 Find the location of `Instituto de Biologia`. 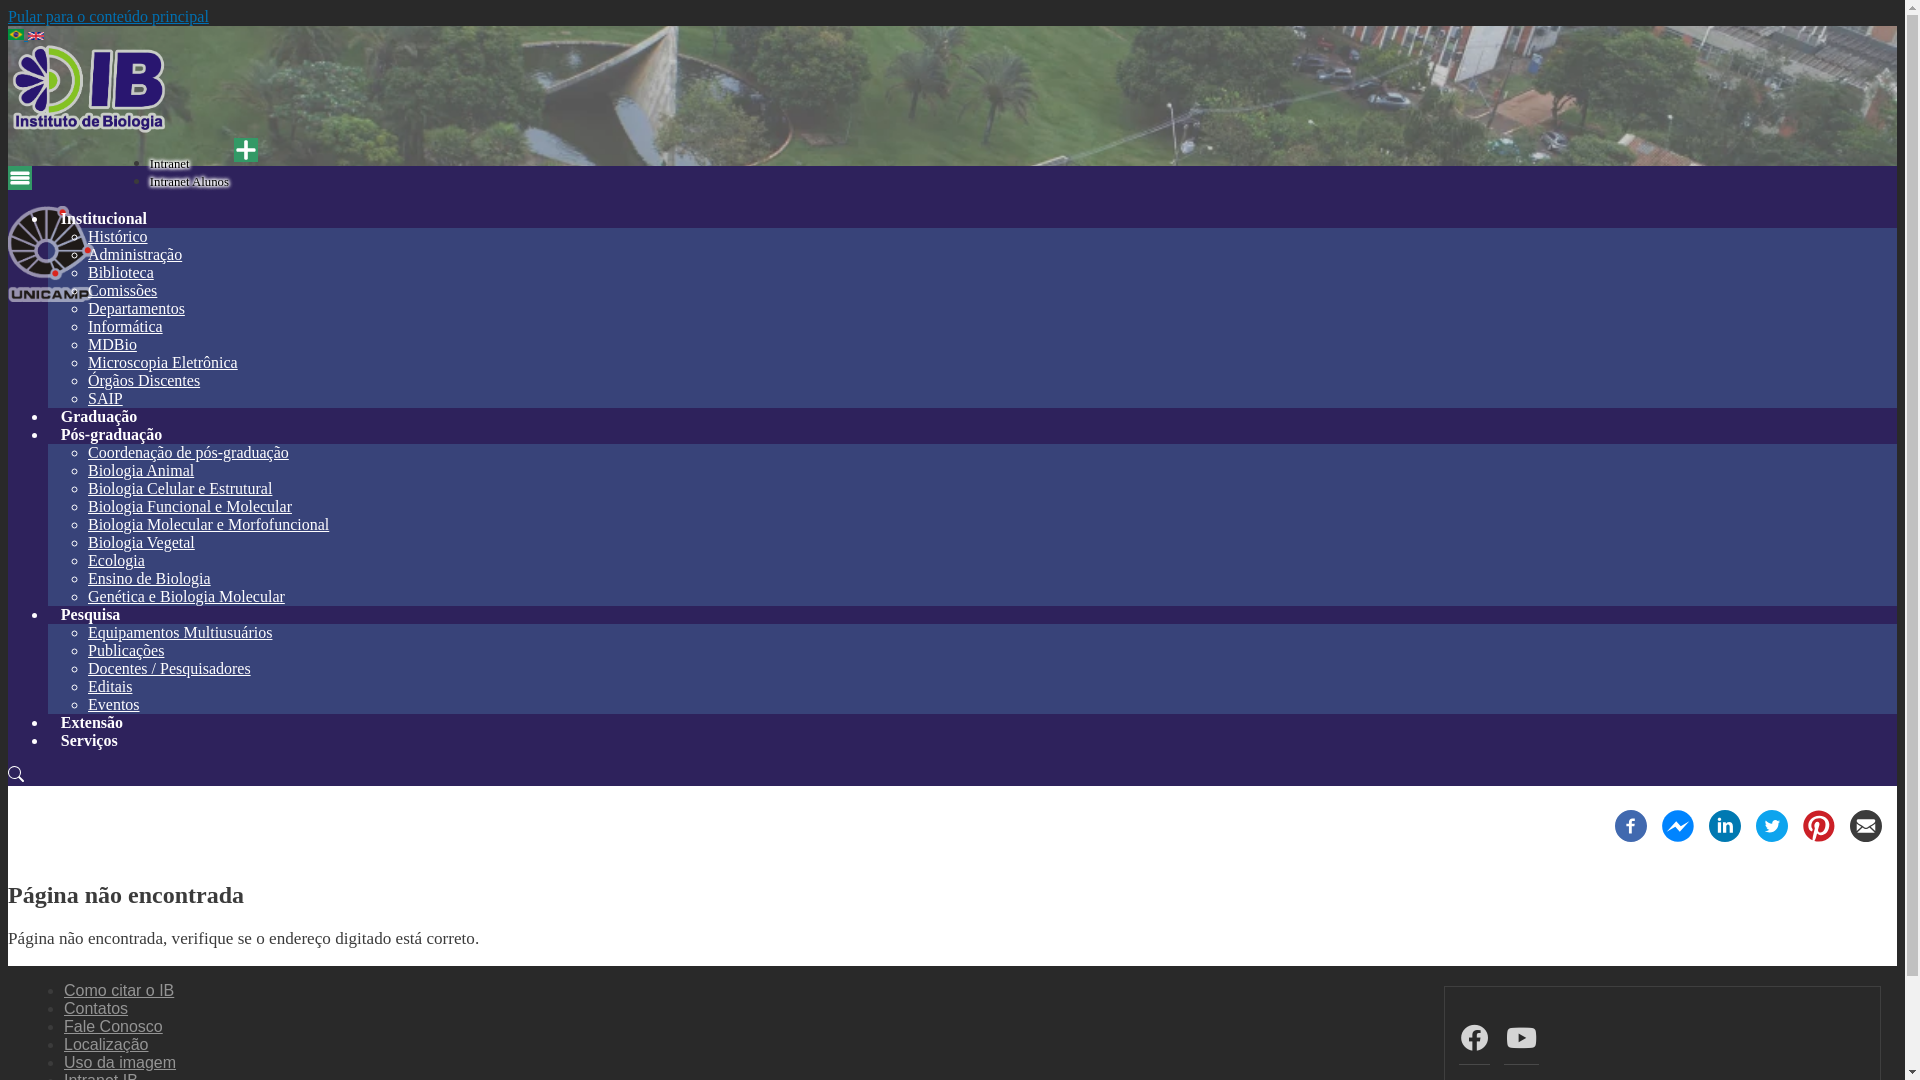

Instituto de Biologia is located at coordinates (90, 128).